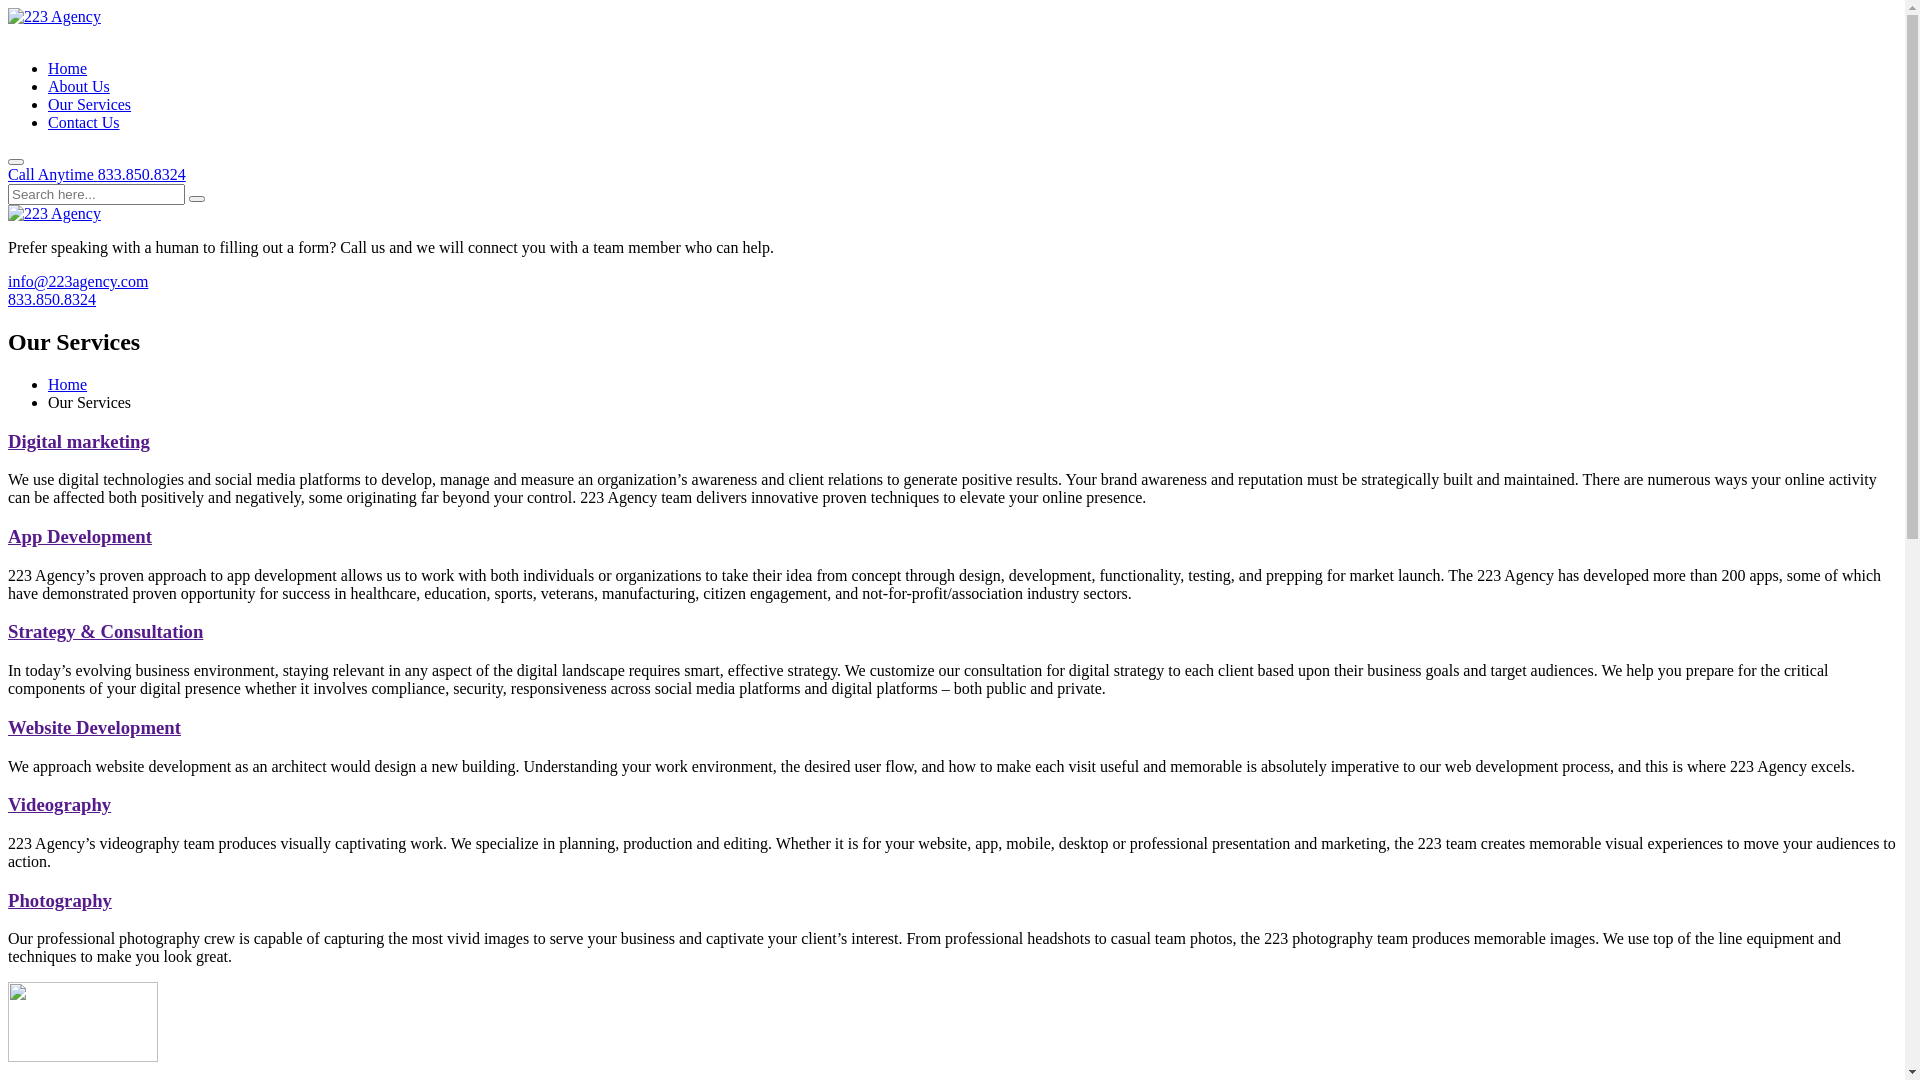 Image resolution: width=1920 pixels, height=1080 pixels. Describe the element at coordinates (90, 104) in the screenshot. I see `Our Services` at that location.